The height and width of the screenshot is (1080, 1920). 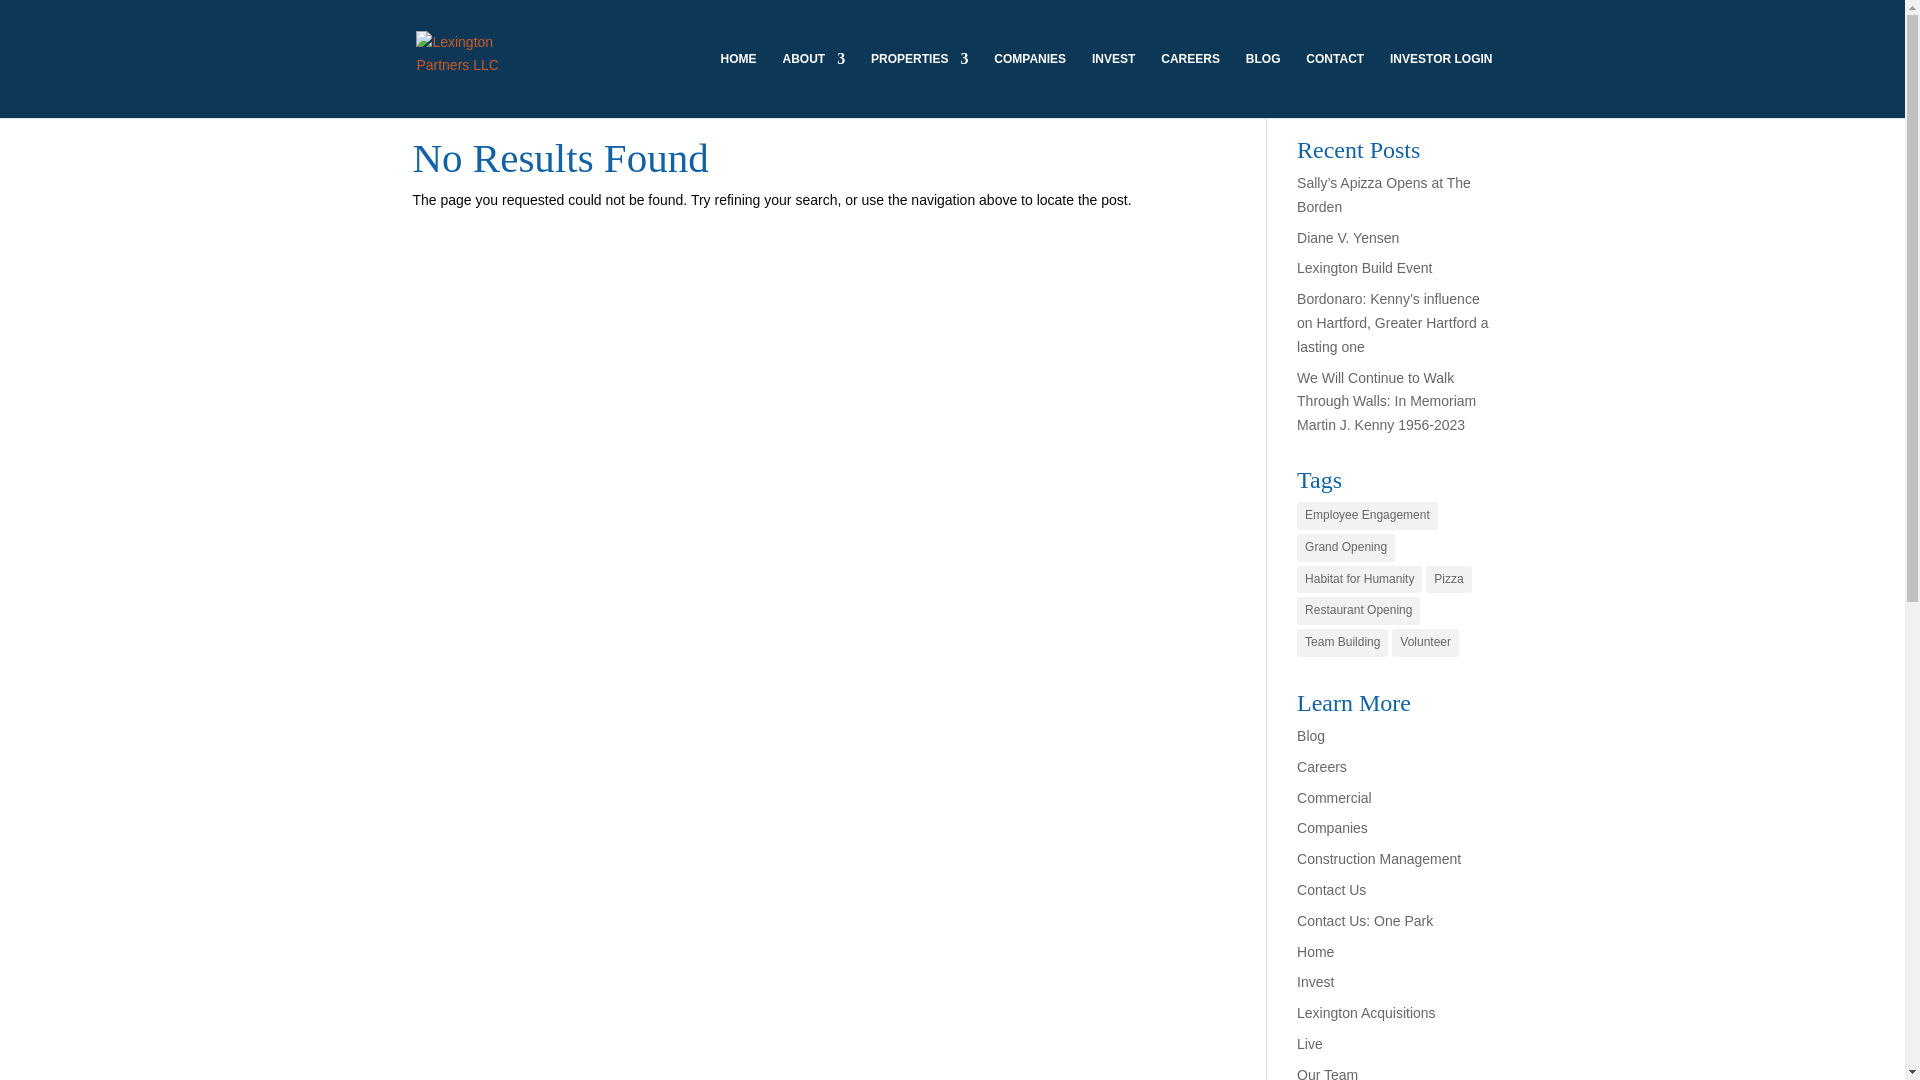 What do you see at coordinates (1322, 767) in the screenshot?
I see `Careers` at bounding box center [1322, 767].